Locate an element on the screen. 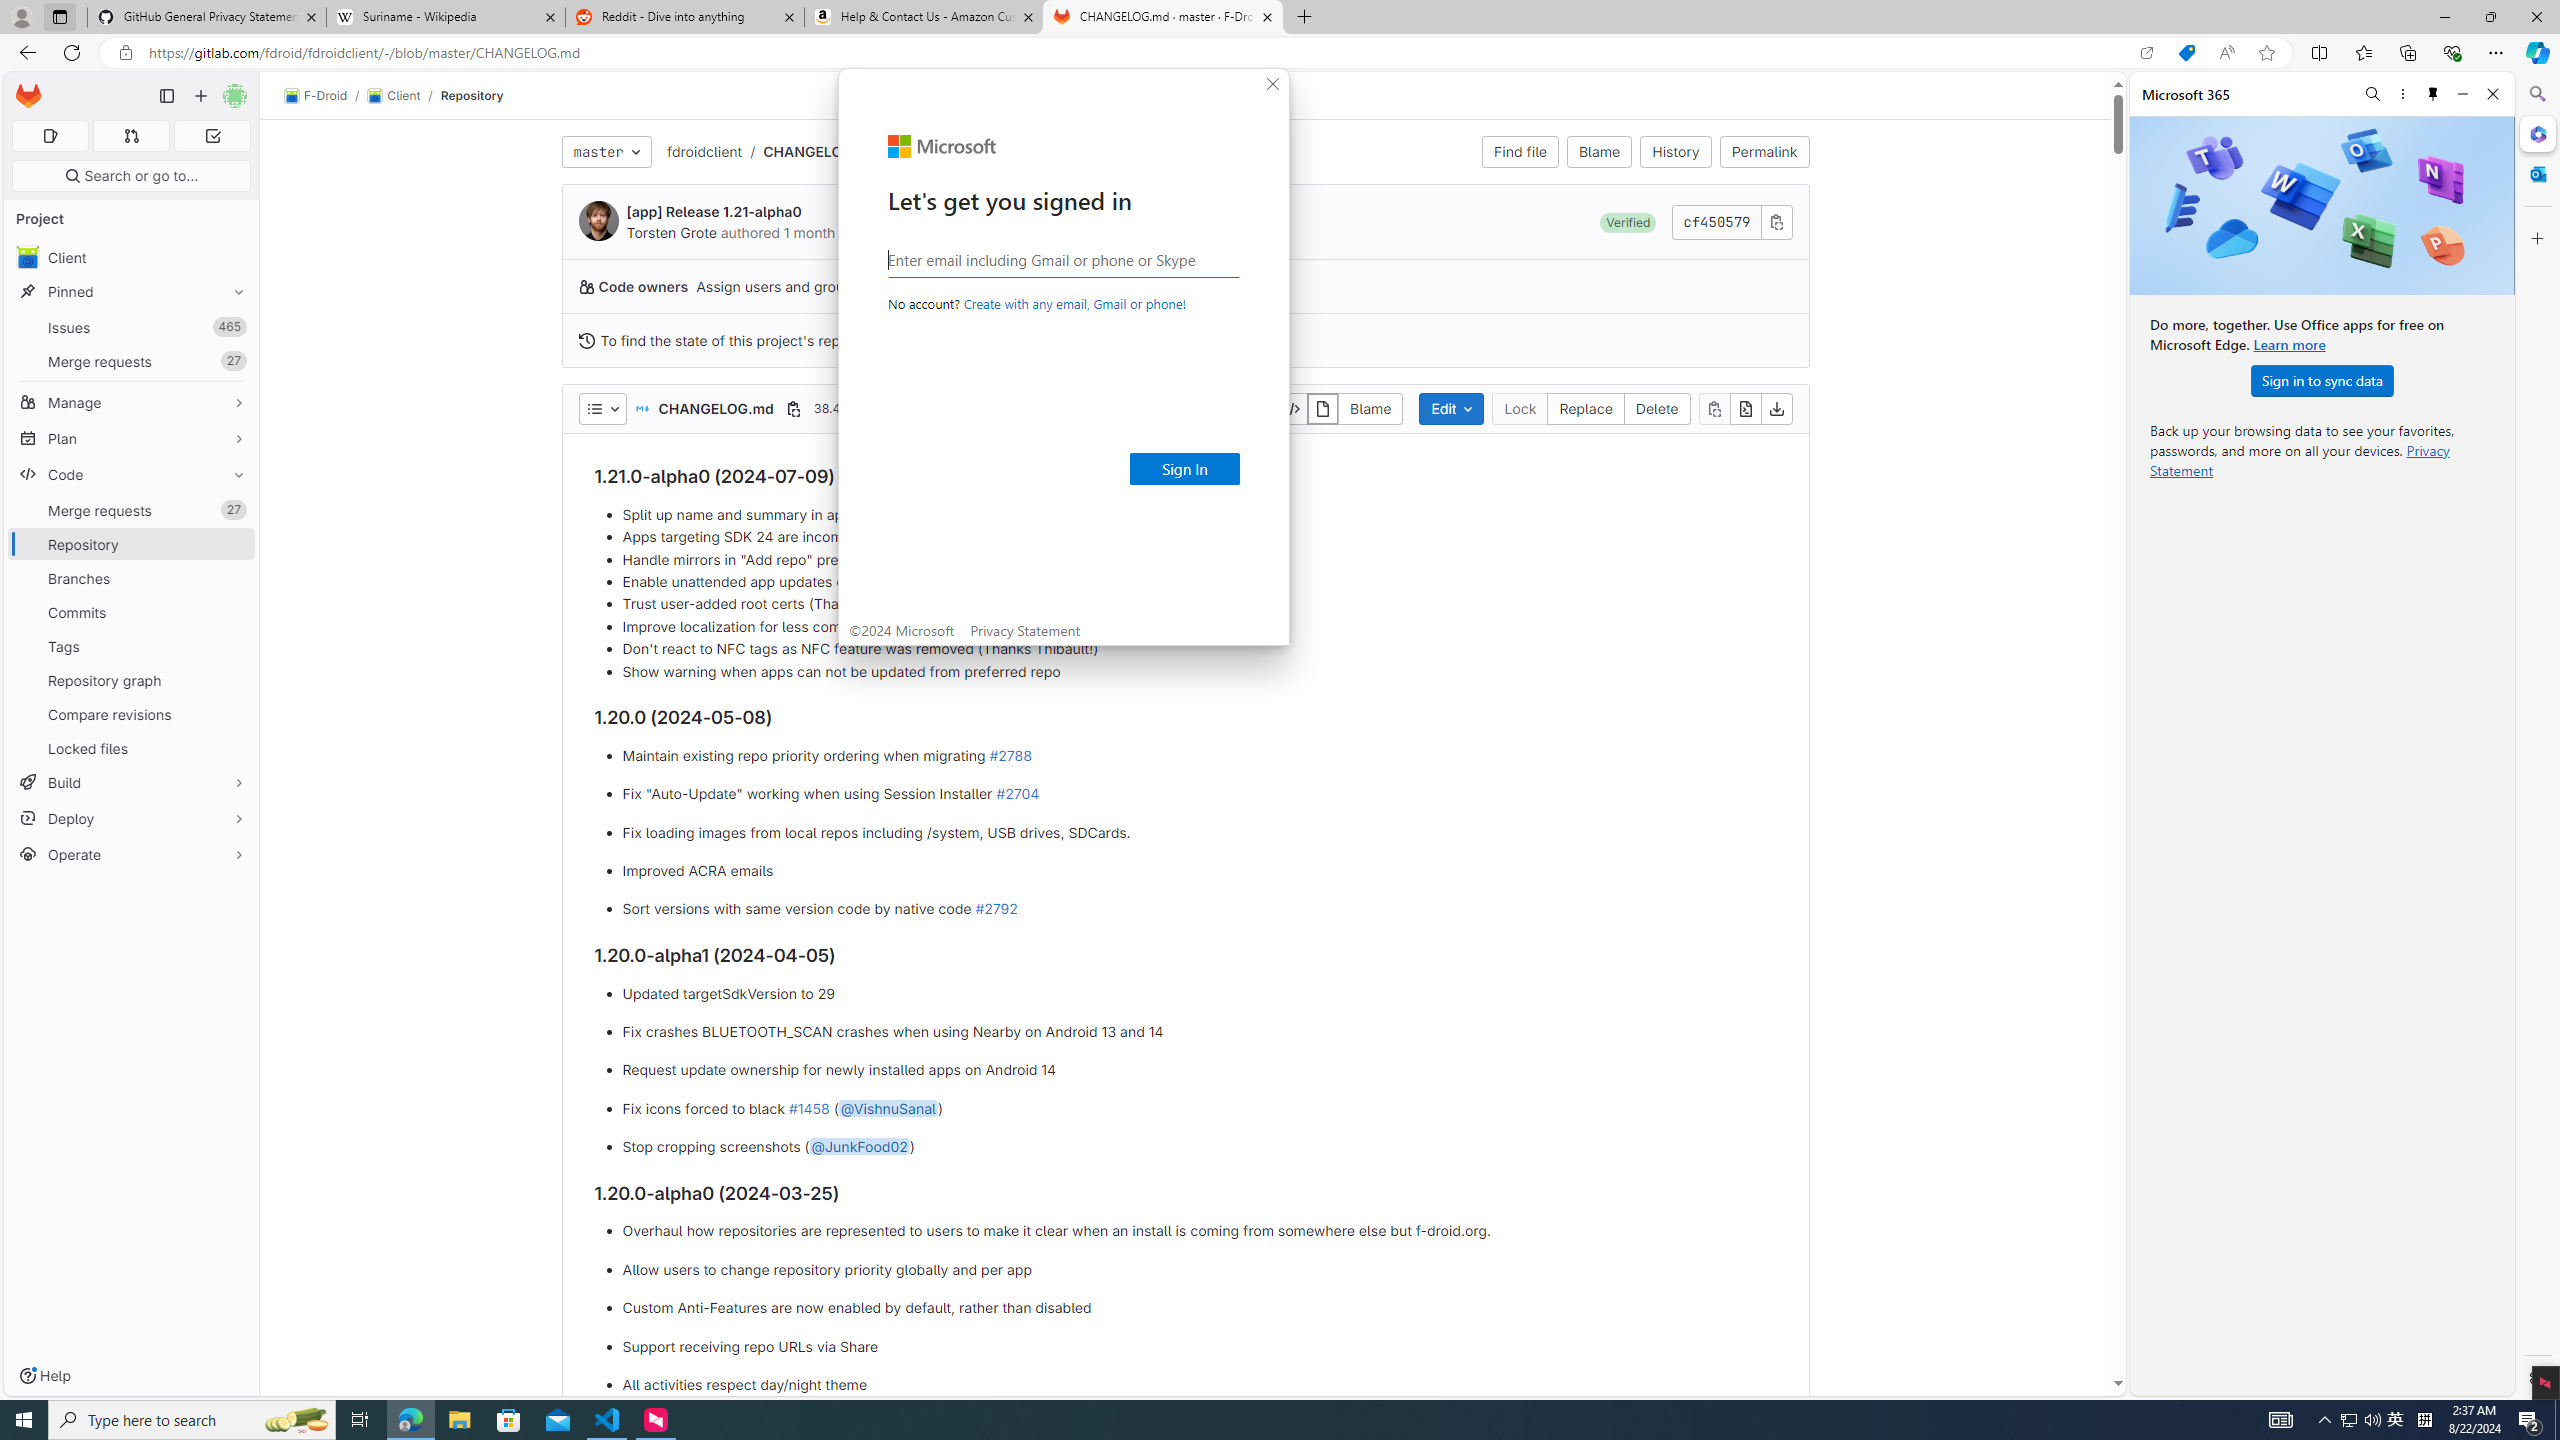  Edit is located at coordinates (1451, 408).